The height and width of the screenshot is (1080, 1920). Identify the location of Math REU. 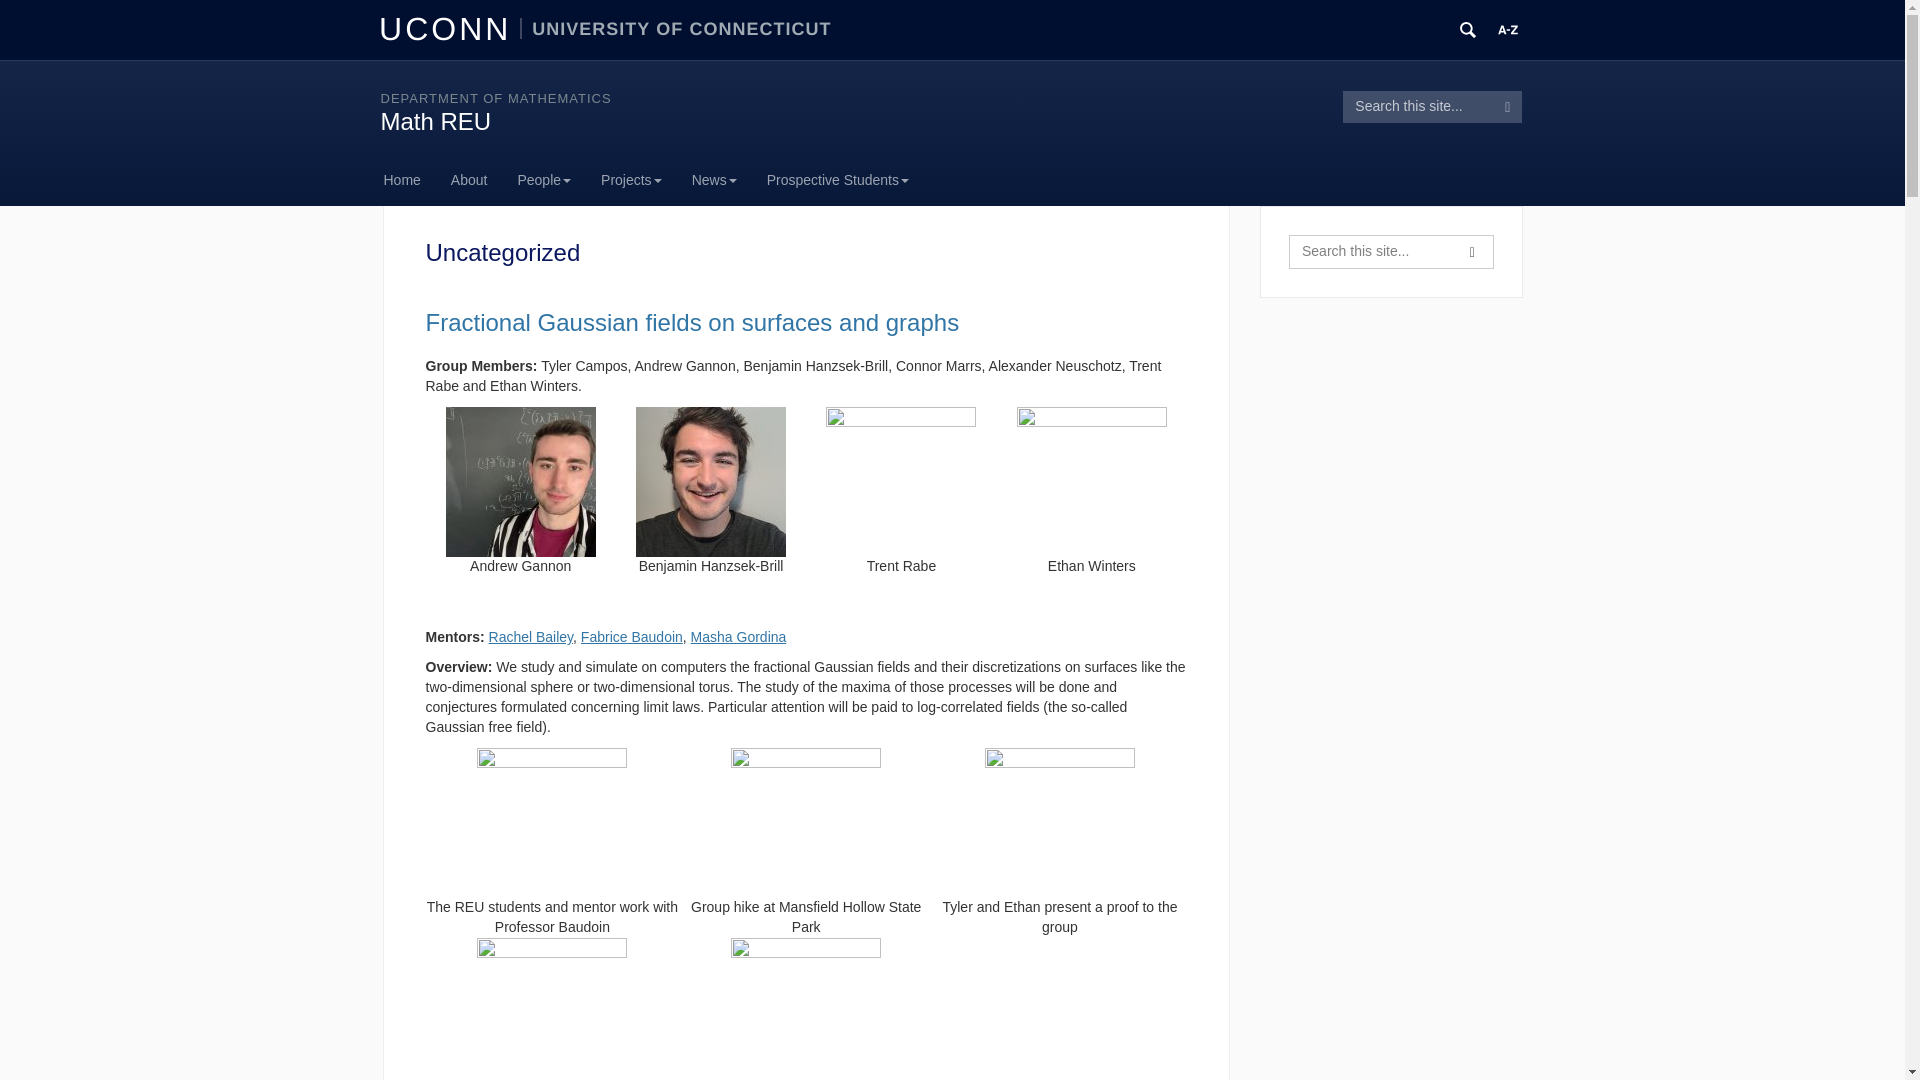
(436, 122).